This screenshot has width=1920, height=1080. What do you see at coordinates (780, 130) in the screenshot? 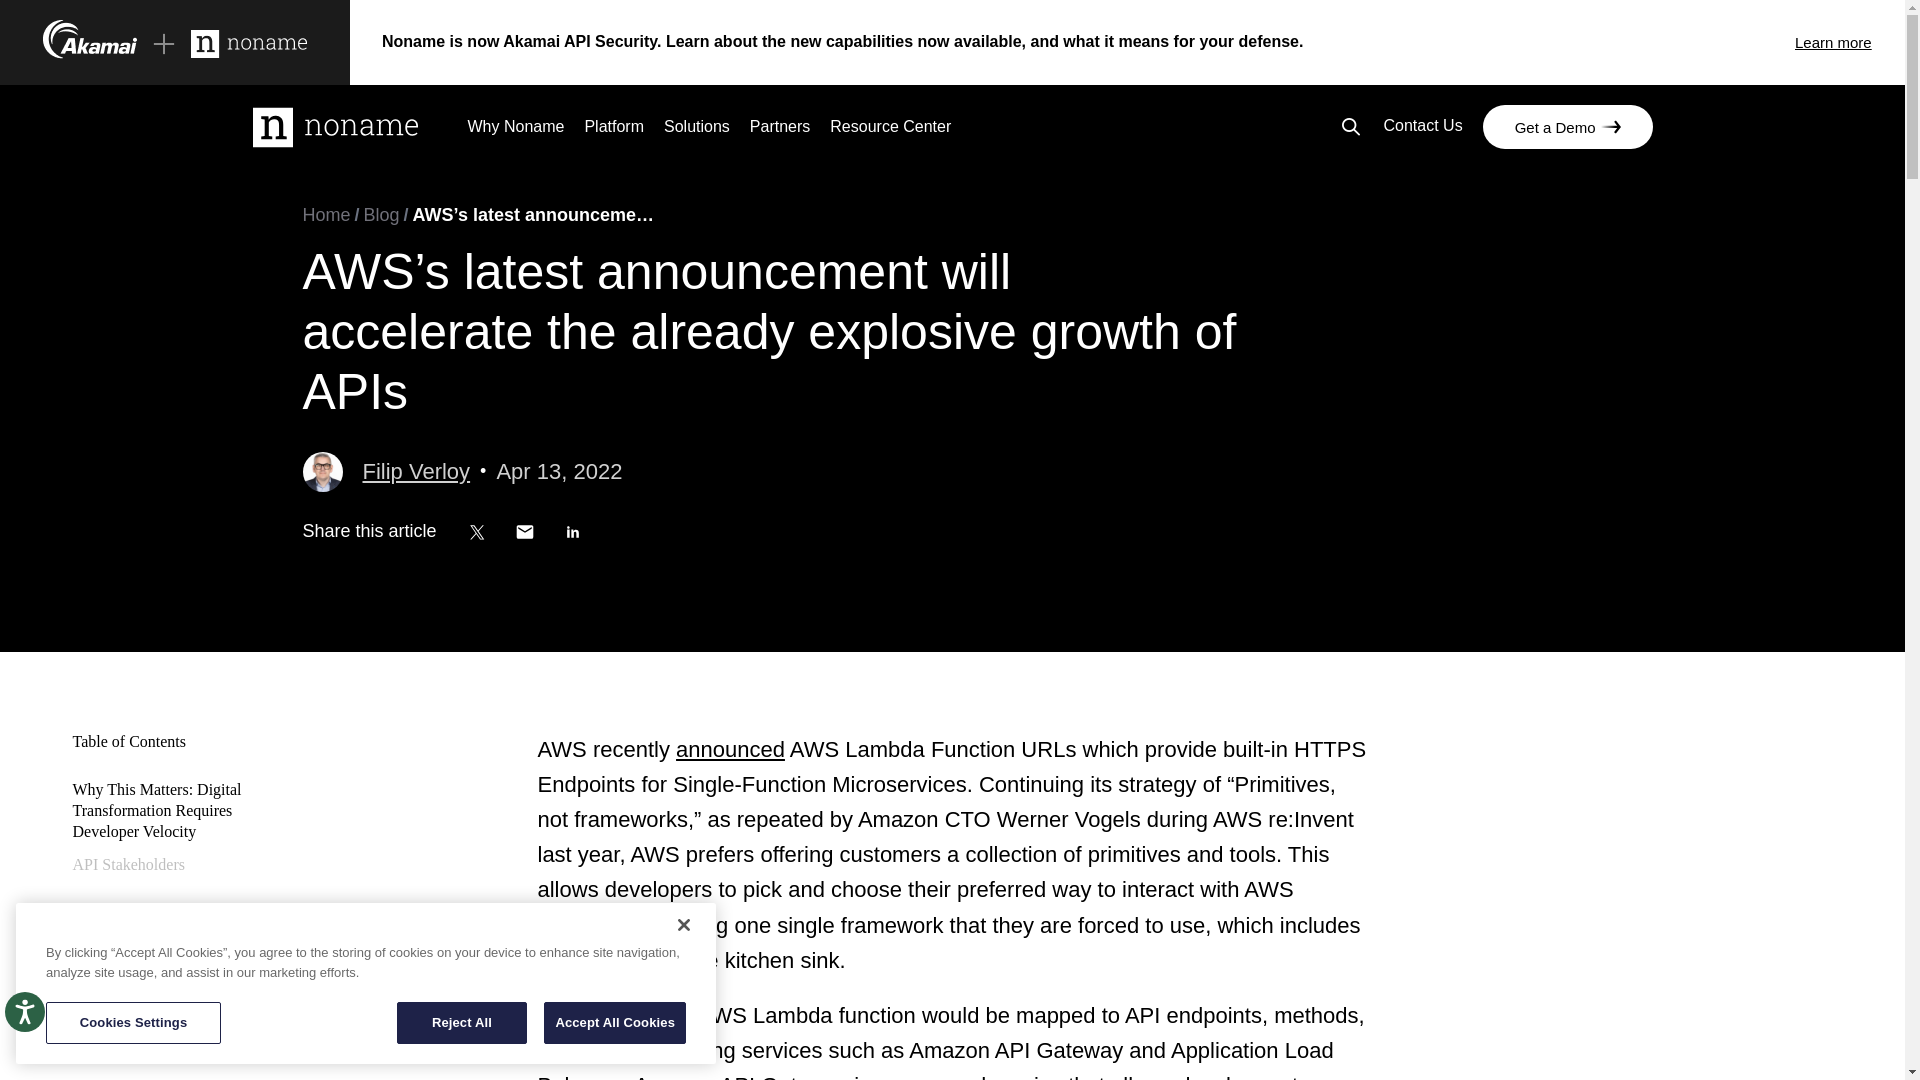
I see `Partners` at bounding box center [780, 130].